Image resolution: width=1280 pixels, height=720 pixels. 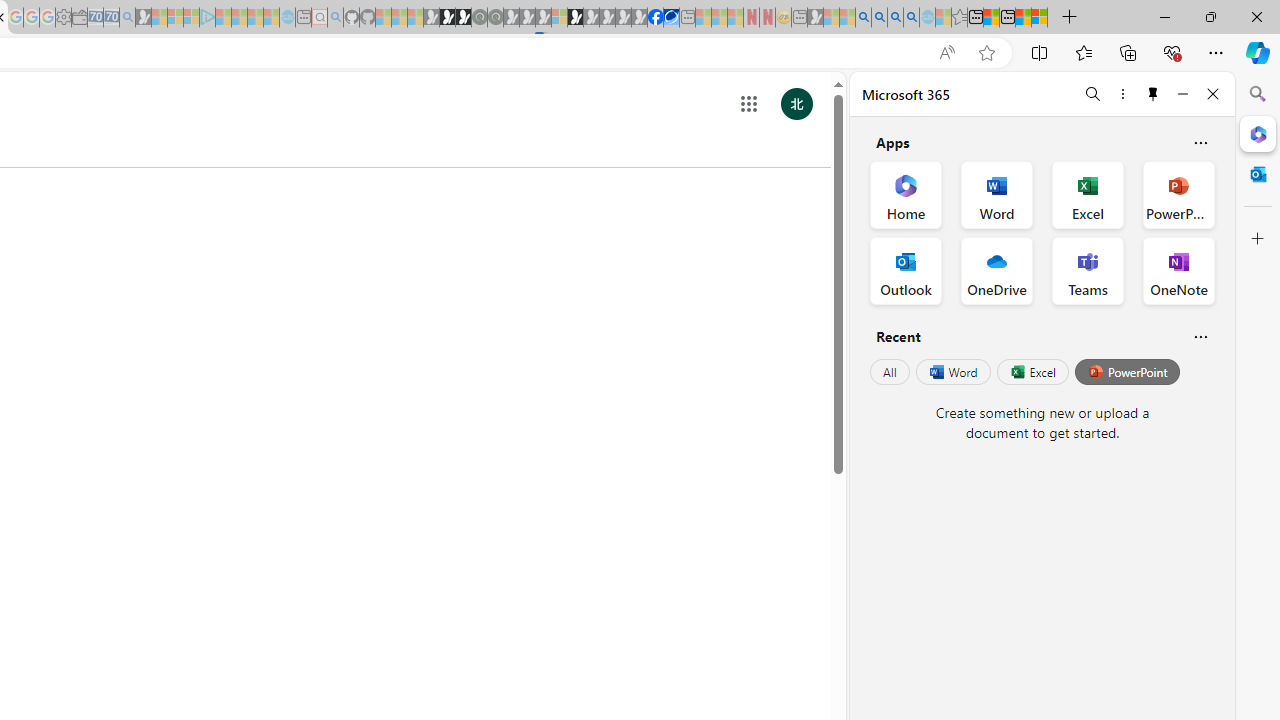 I want to click on OneNote Office App, so click(x=1178, y=270).